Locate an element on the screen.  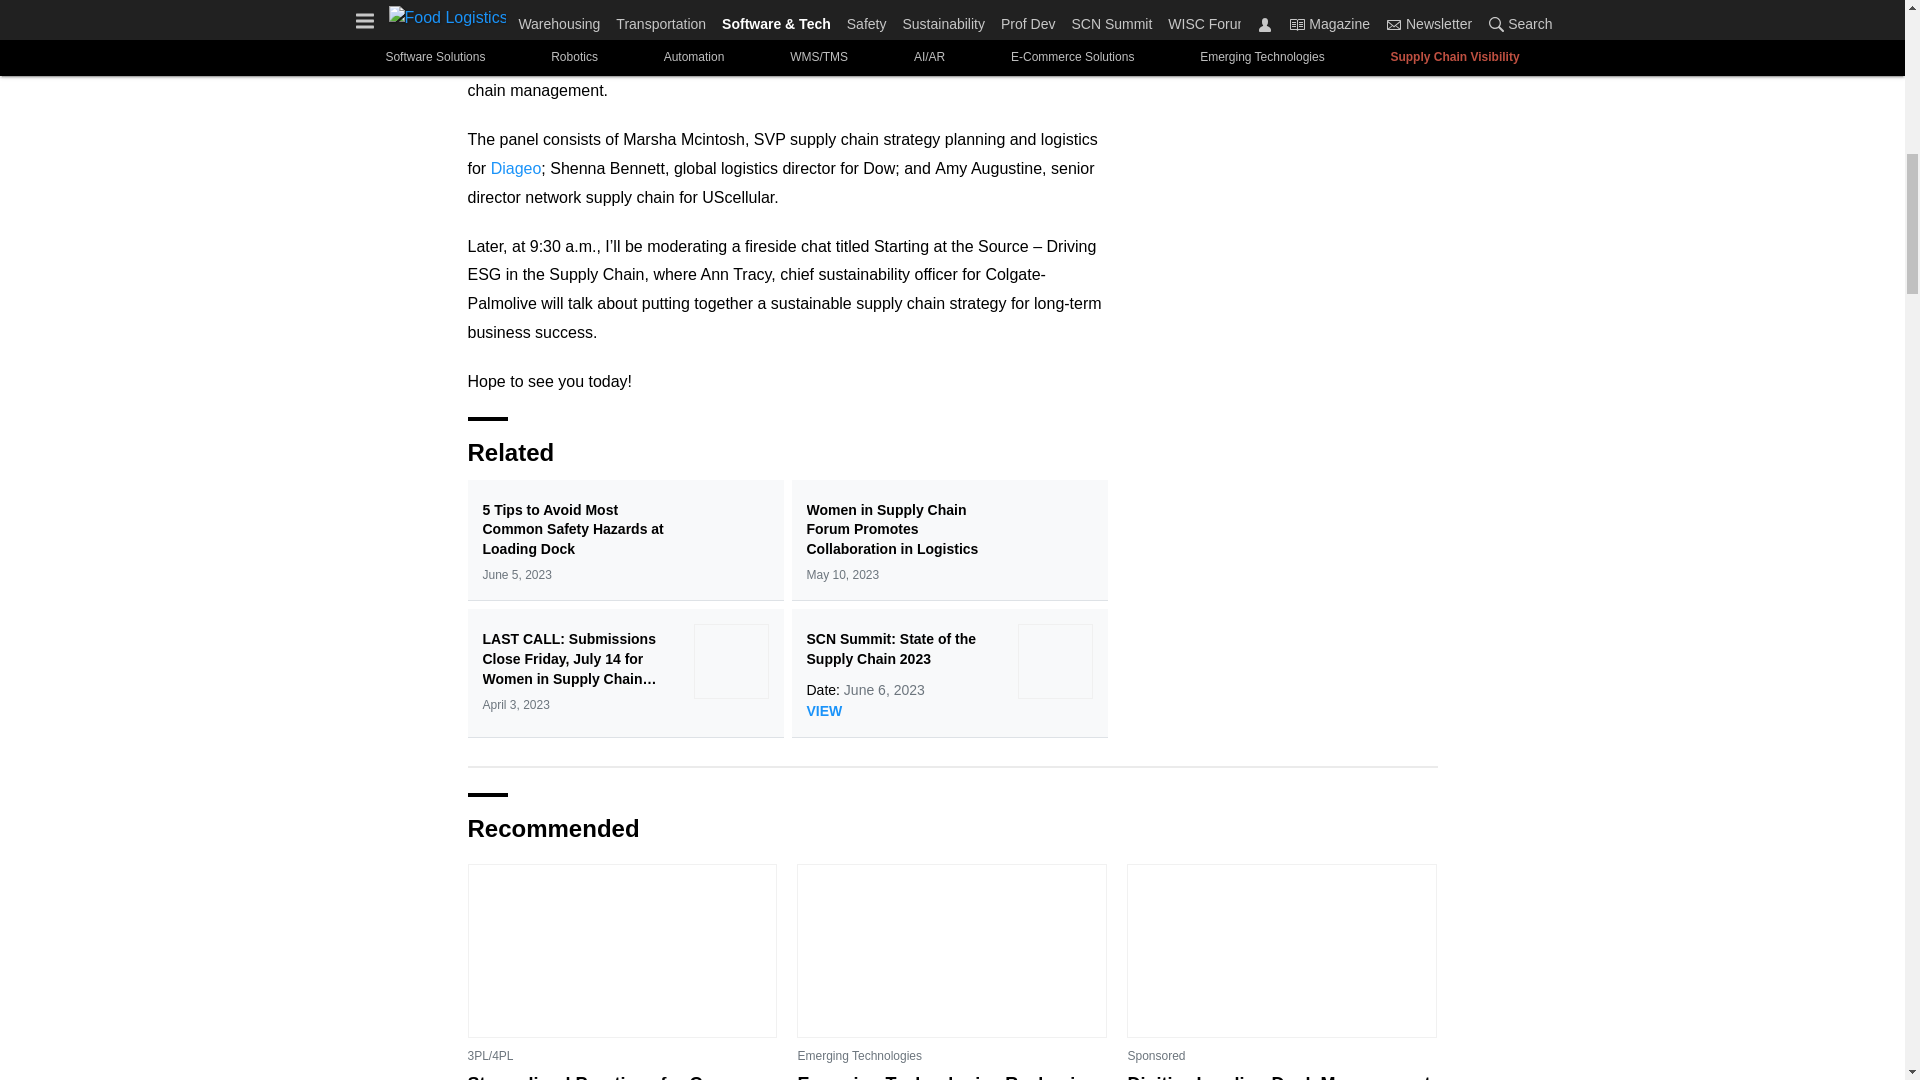
Sponsored is located at coordinates (1156, 1056).